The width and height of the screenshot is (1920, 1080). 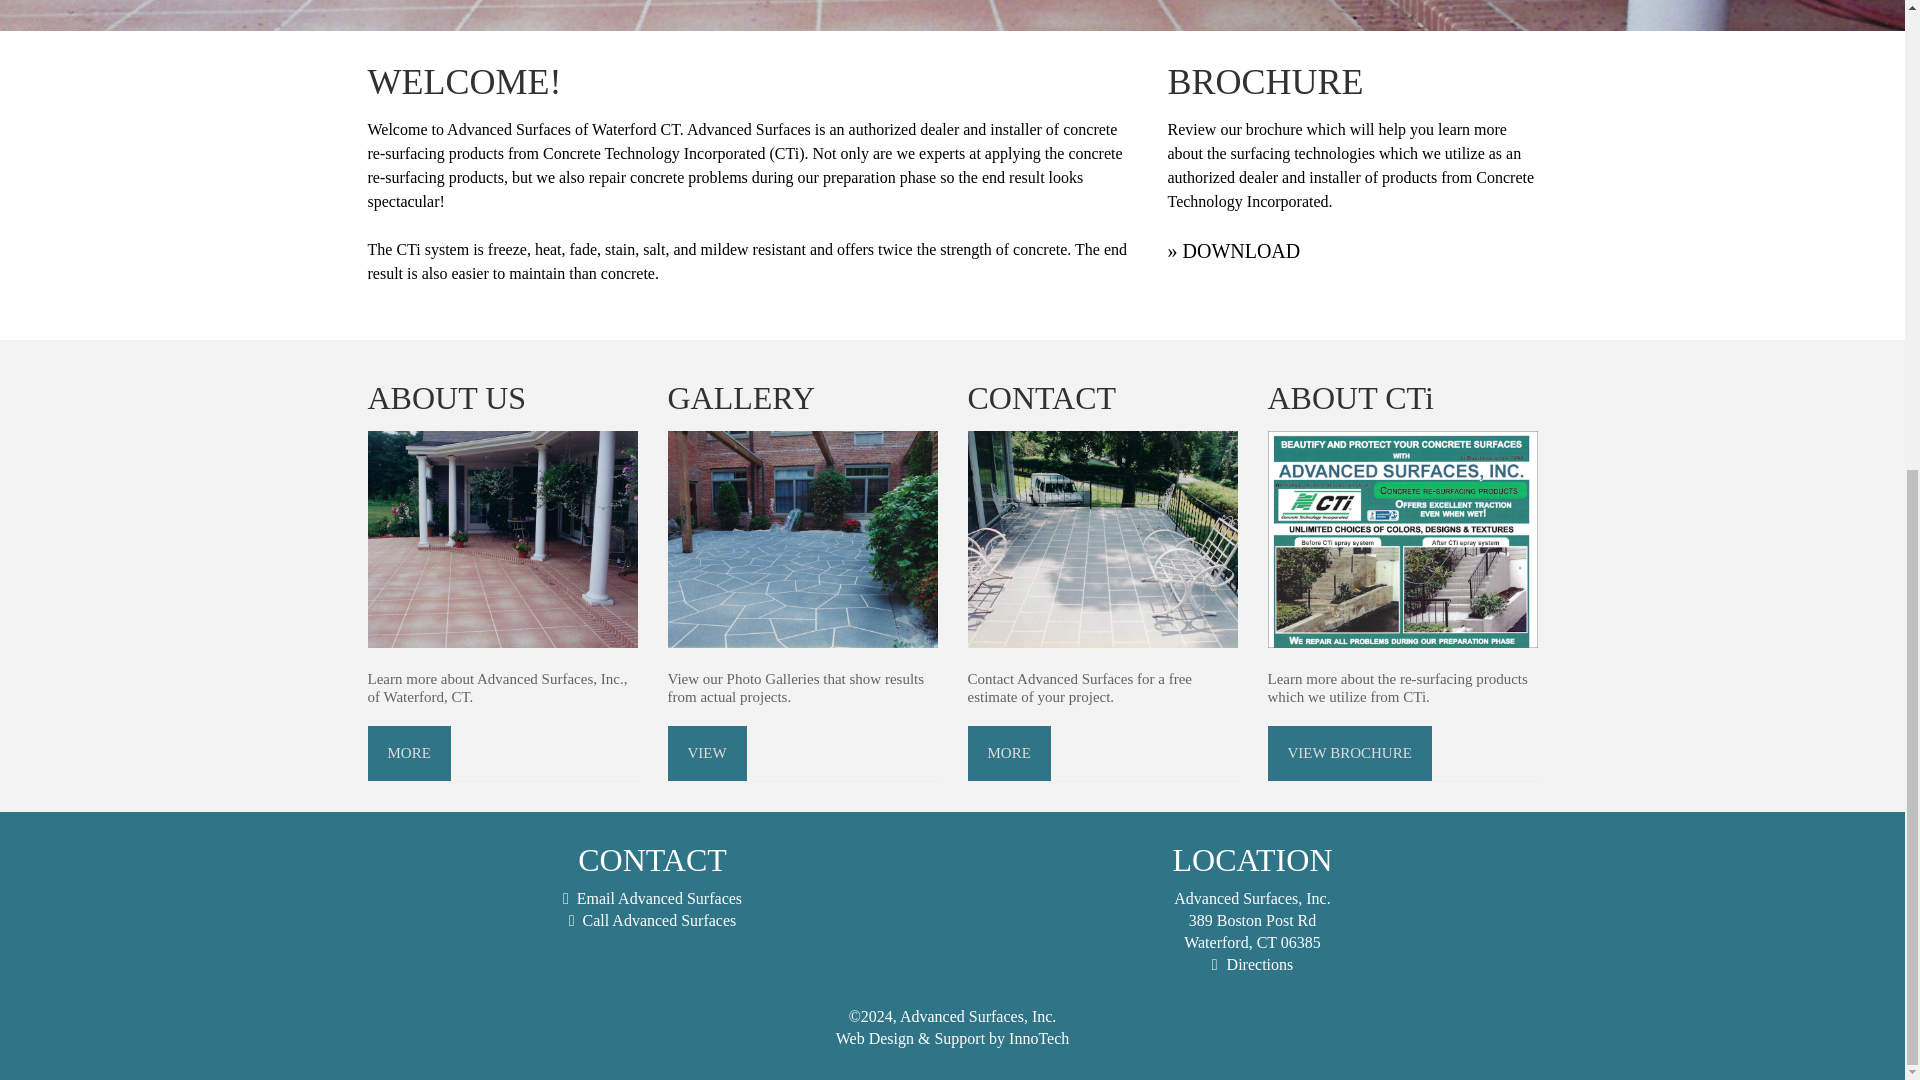 What do you see at coordinates (1260, 964) in the screenshot?
I see `Directions` at bounding box center [1260, 964].